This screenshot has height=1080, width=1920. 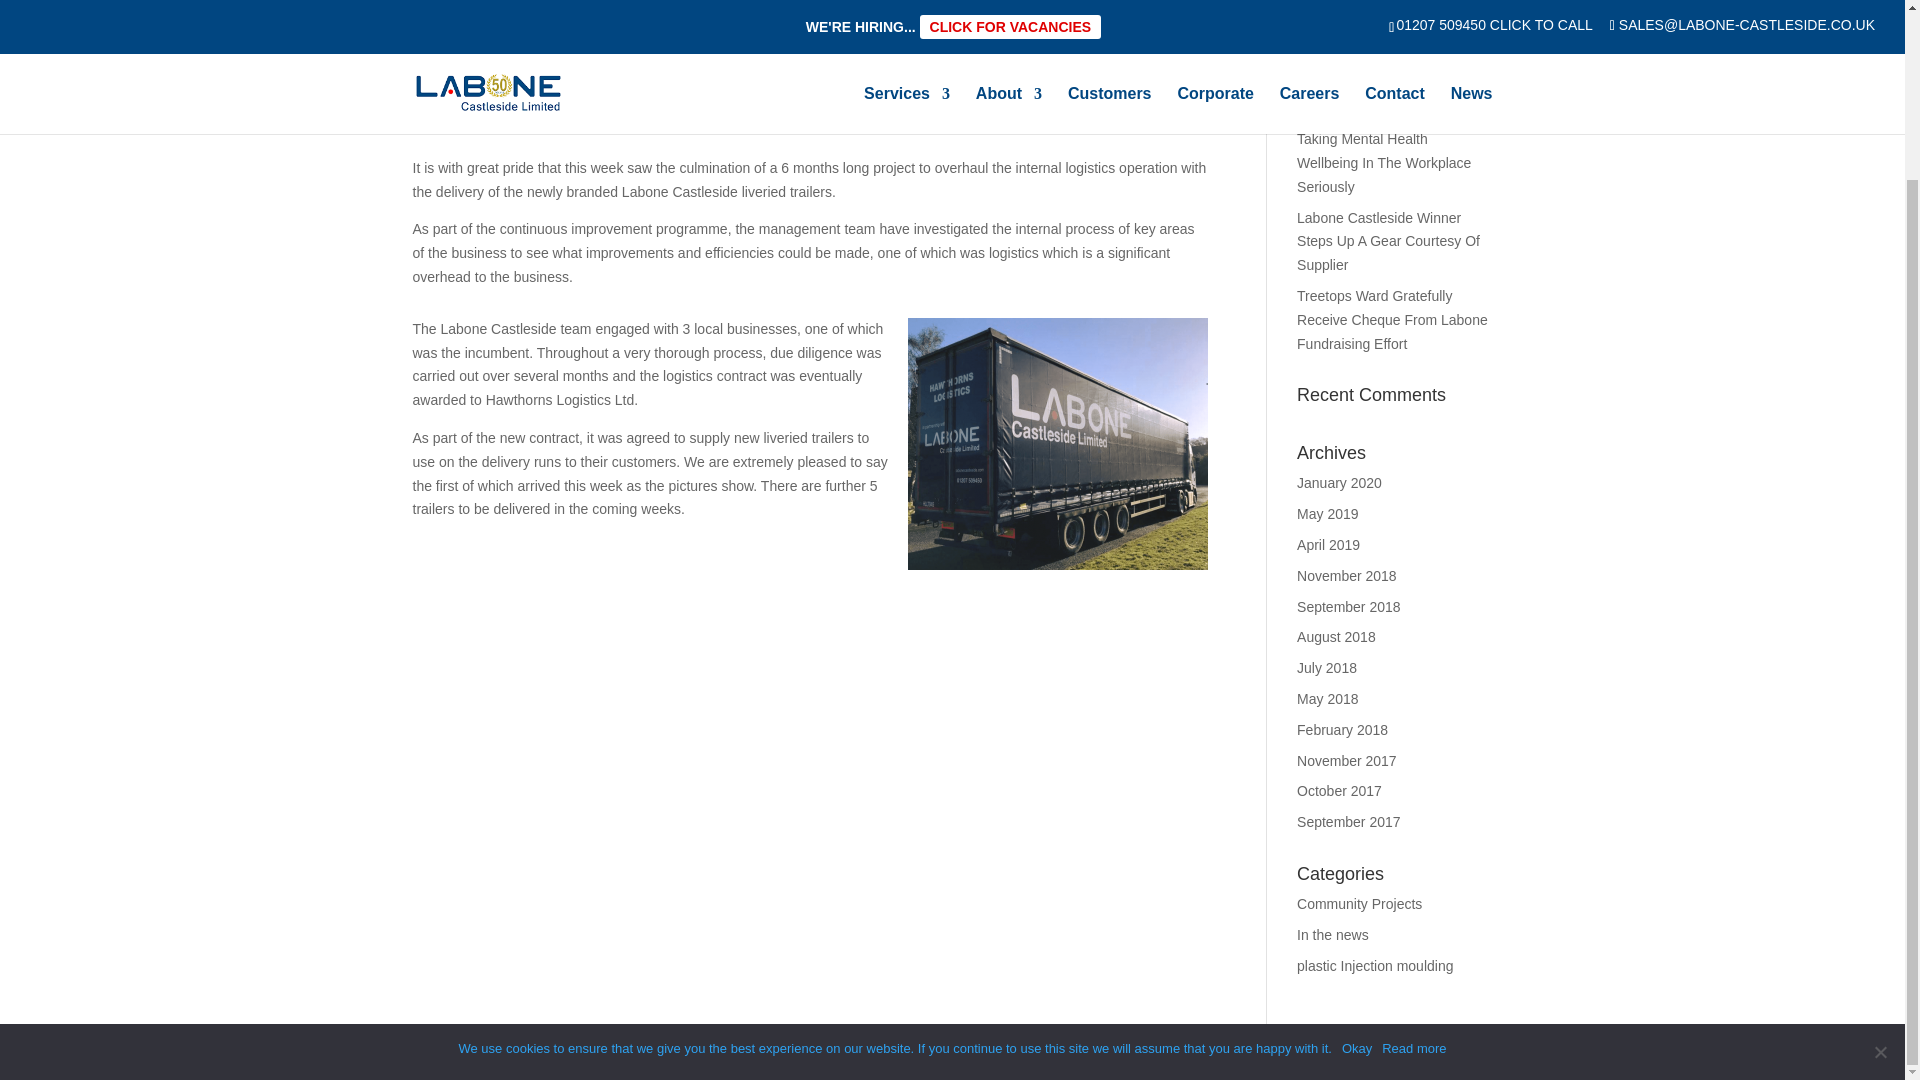 What do you see at coordinates (688, 41) in the screenshot?
I see `In the news` at bounding box center [688, 41].